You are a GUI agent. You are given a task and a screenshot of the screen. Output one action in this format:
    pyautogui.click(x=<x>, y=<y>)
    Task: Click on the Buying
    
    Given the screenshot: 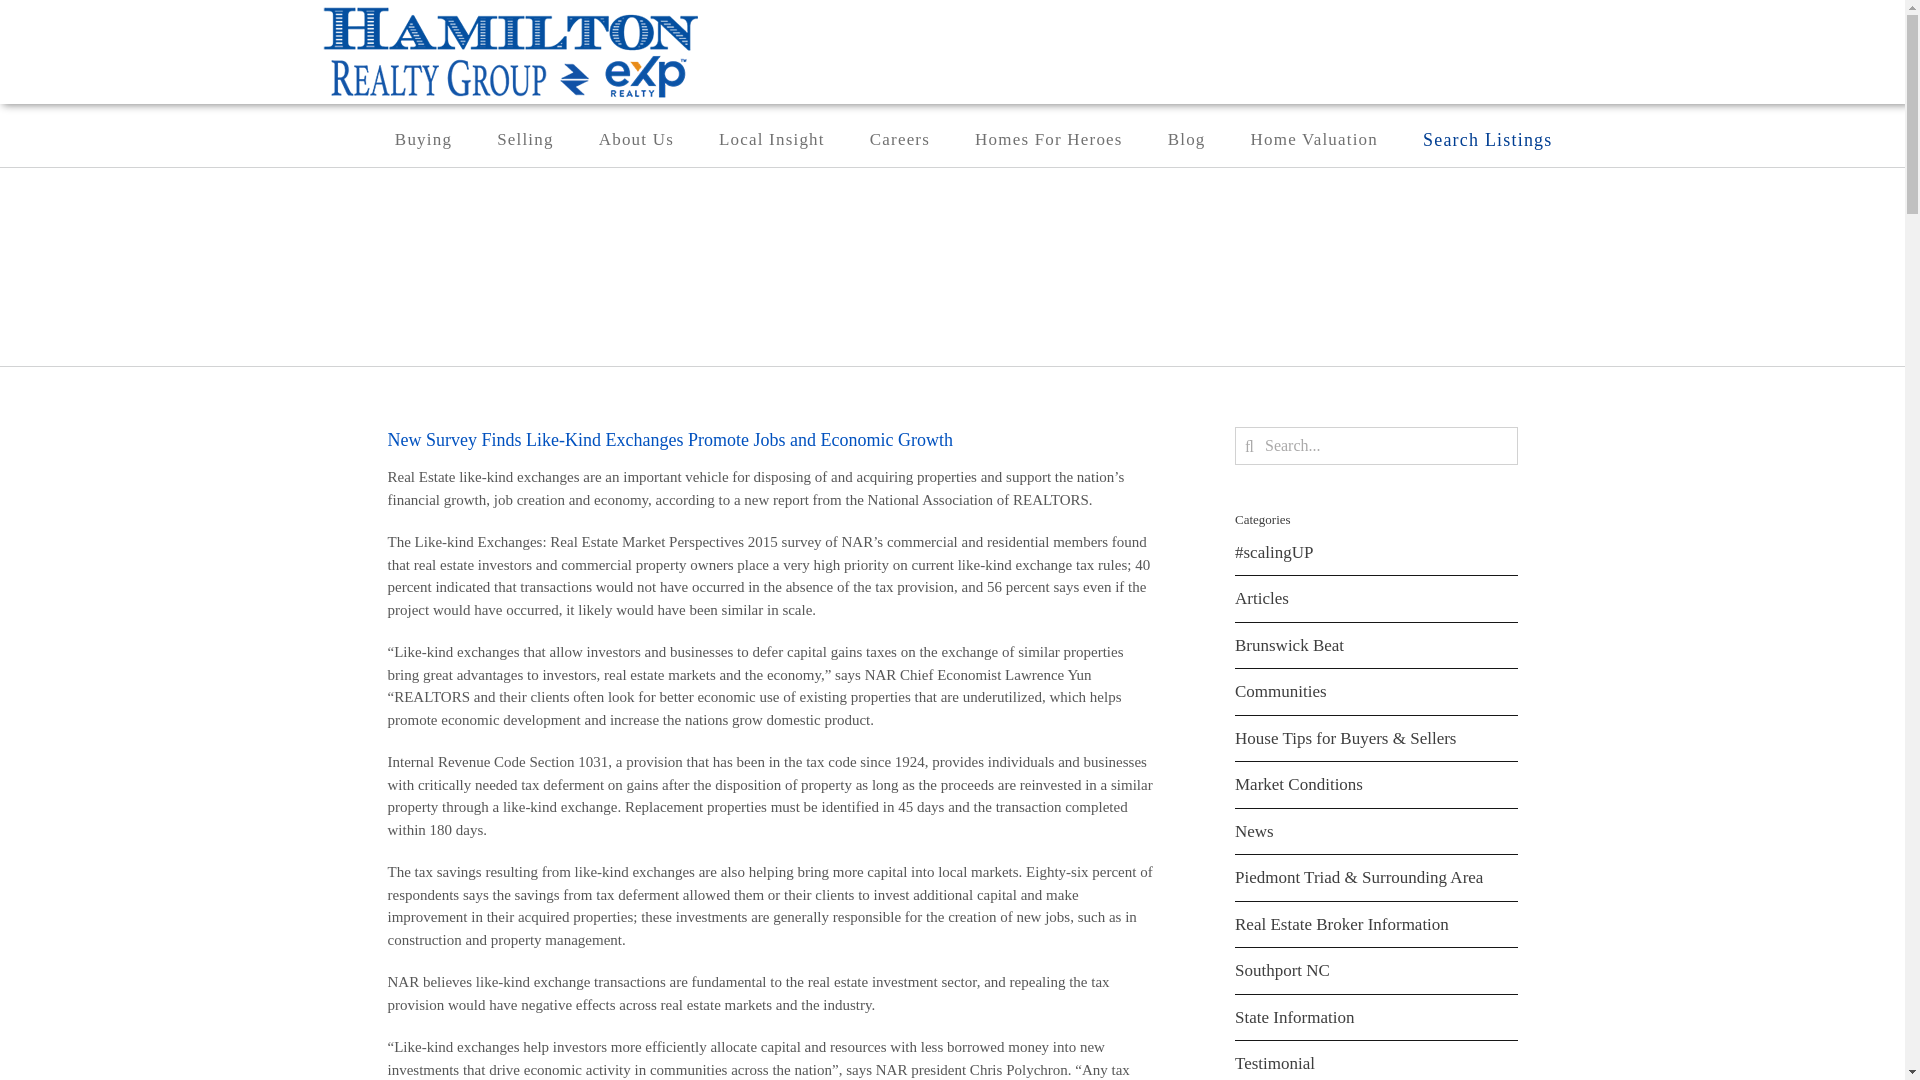 What is the action you would take?
    pyautogui.click(x=423, y=140)
    